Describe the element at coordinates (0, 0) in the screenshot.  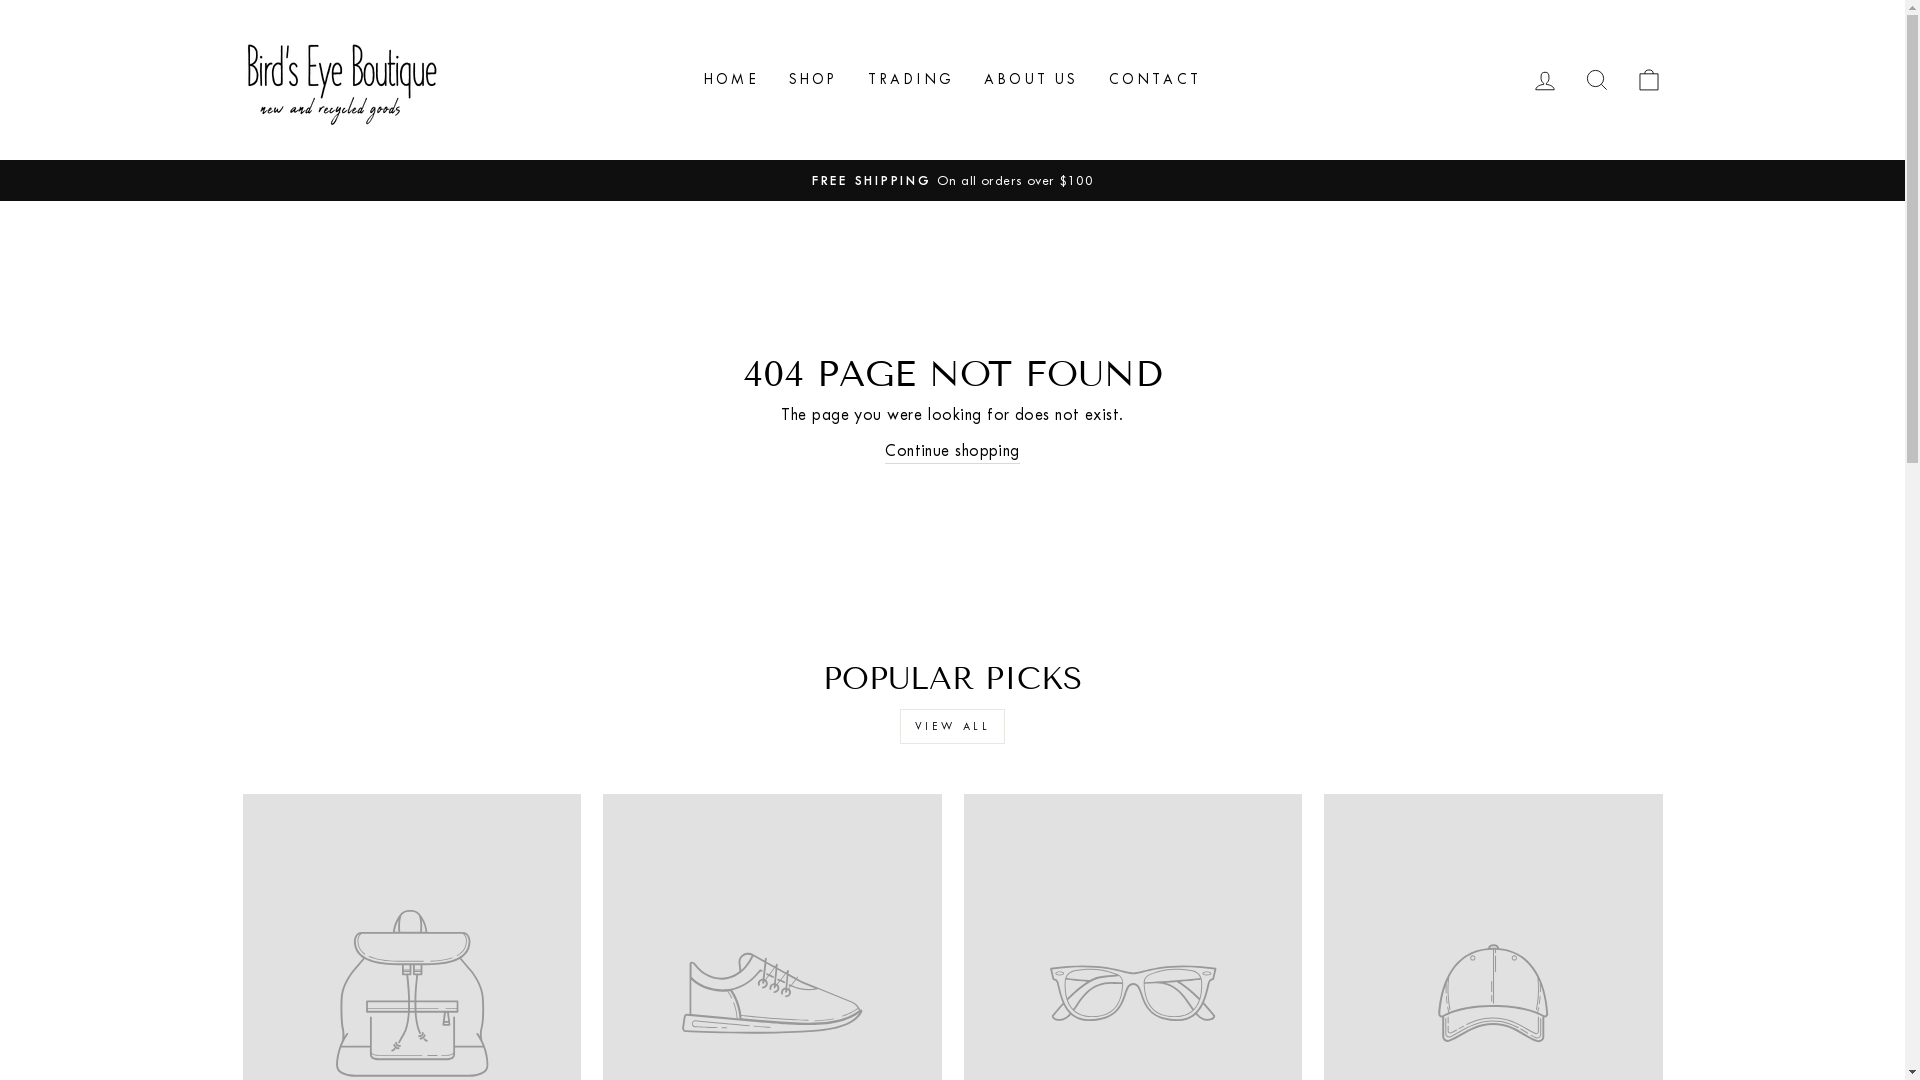
I see `Skip to content` at that location.